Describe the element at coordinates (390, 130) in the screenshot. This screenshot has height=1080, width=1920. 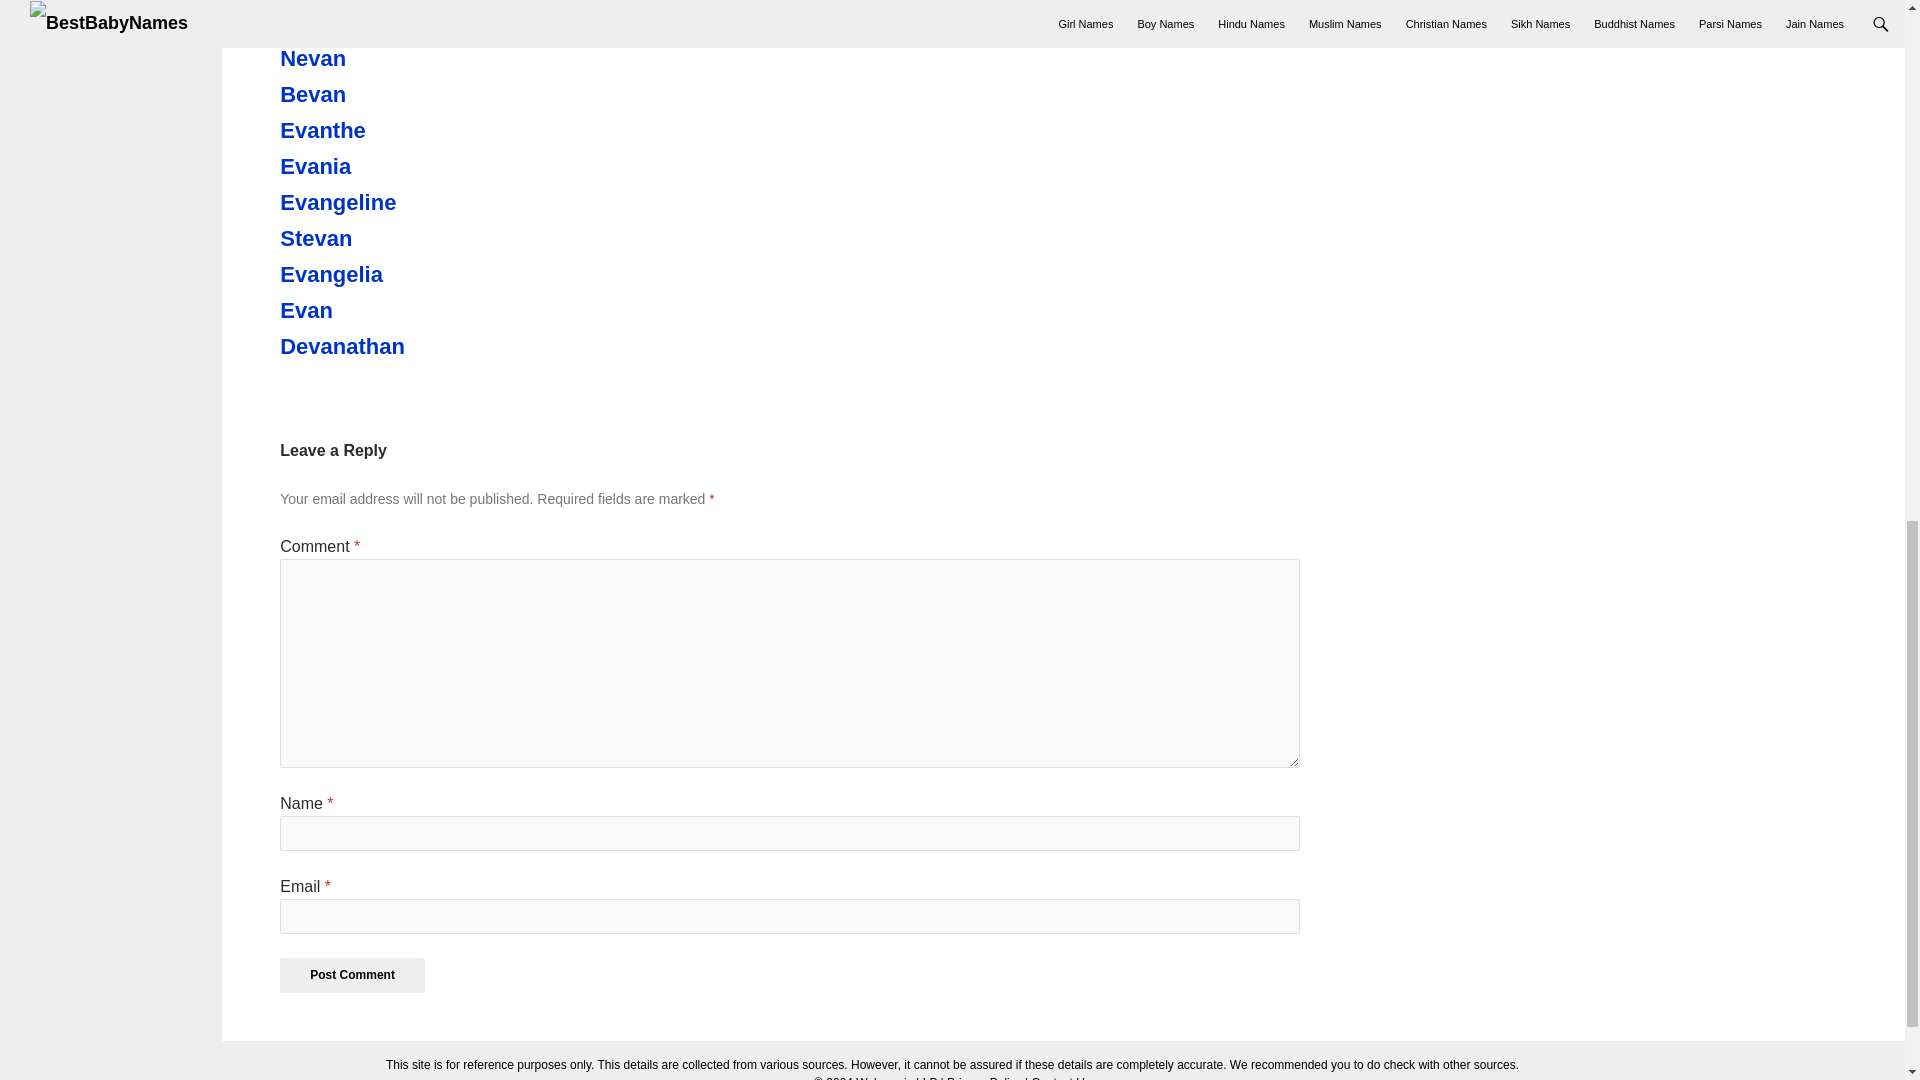
I see `Evanthe` at that location.